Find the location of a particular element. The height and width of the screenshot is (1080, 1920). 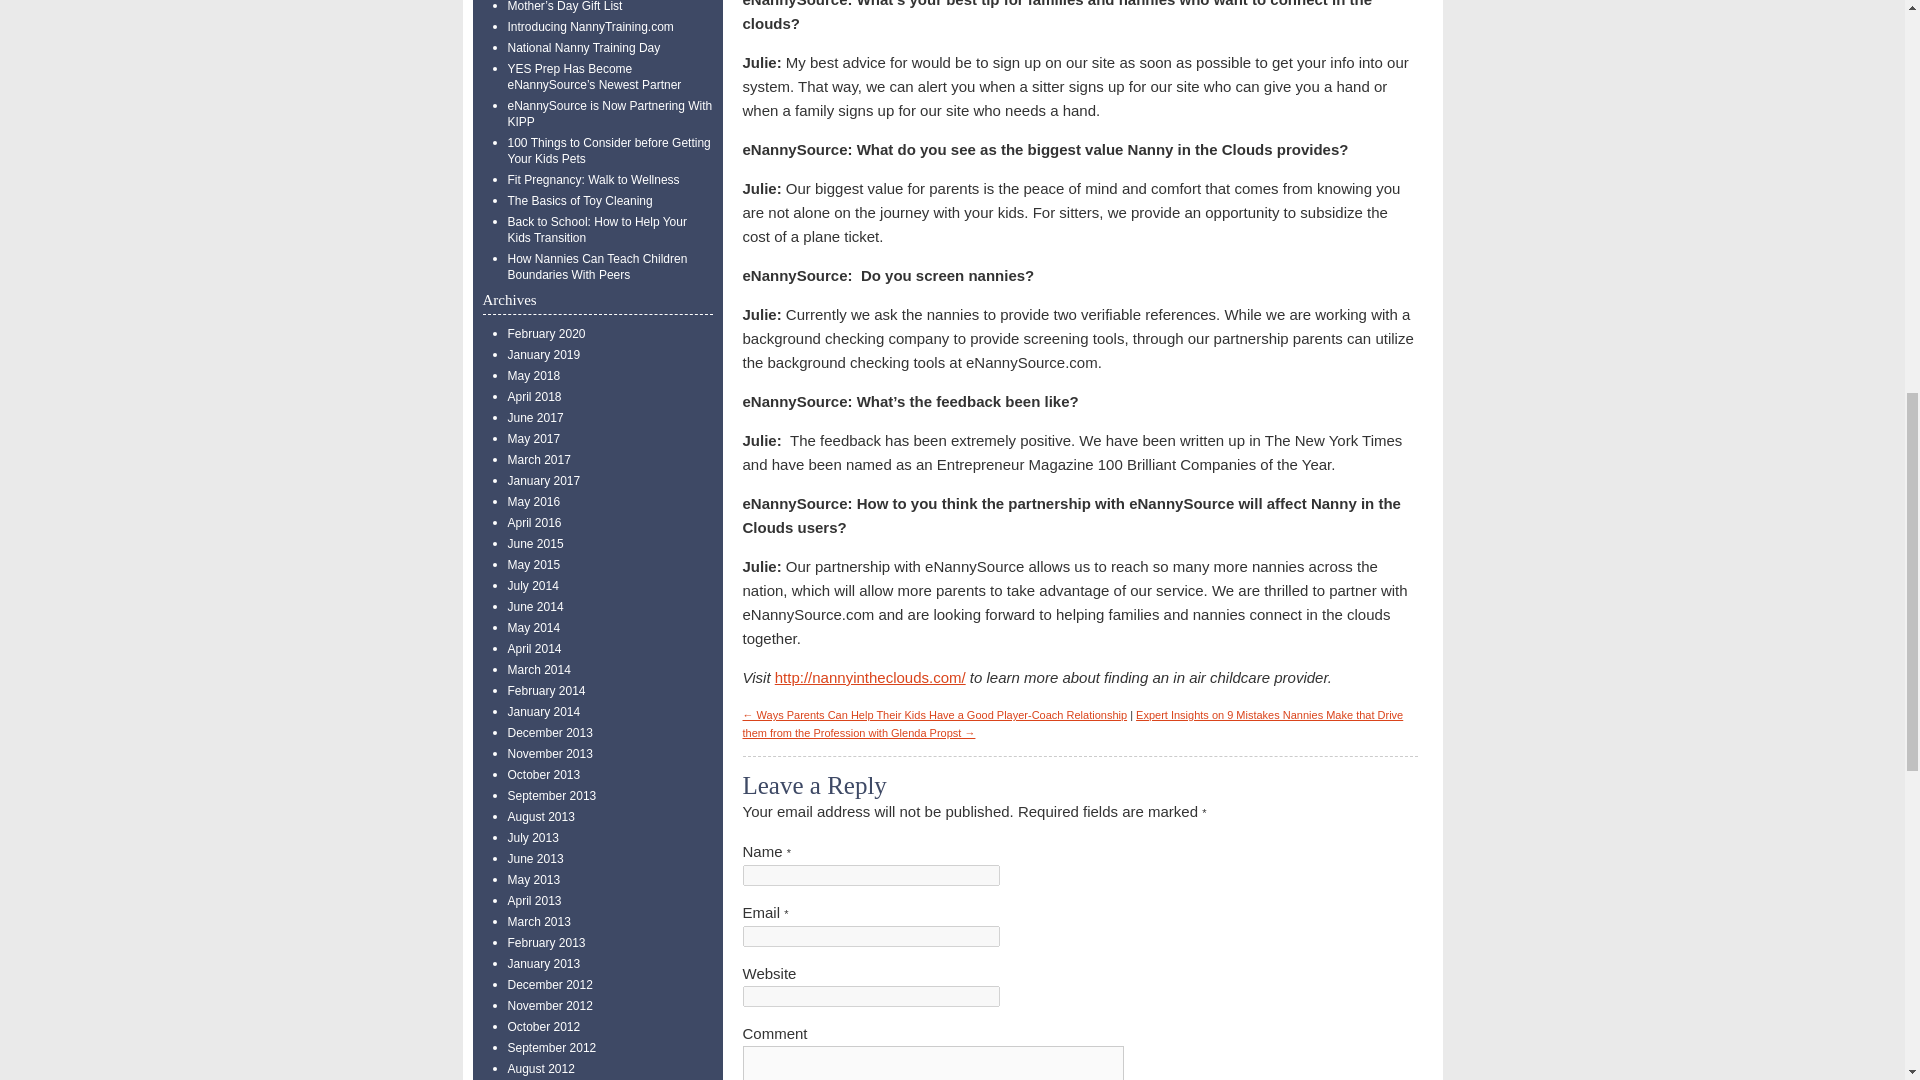

How Nannies Can Teach Children Boundaries With Peers is located at coordinates (598, 266).